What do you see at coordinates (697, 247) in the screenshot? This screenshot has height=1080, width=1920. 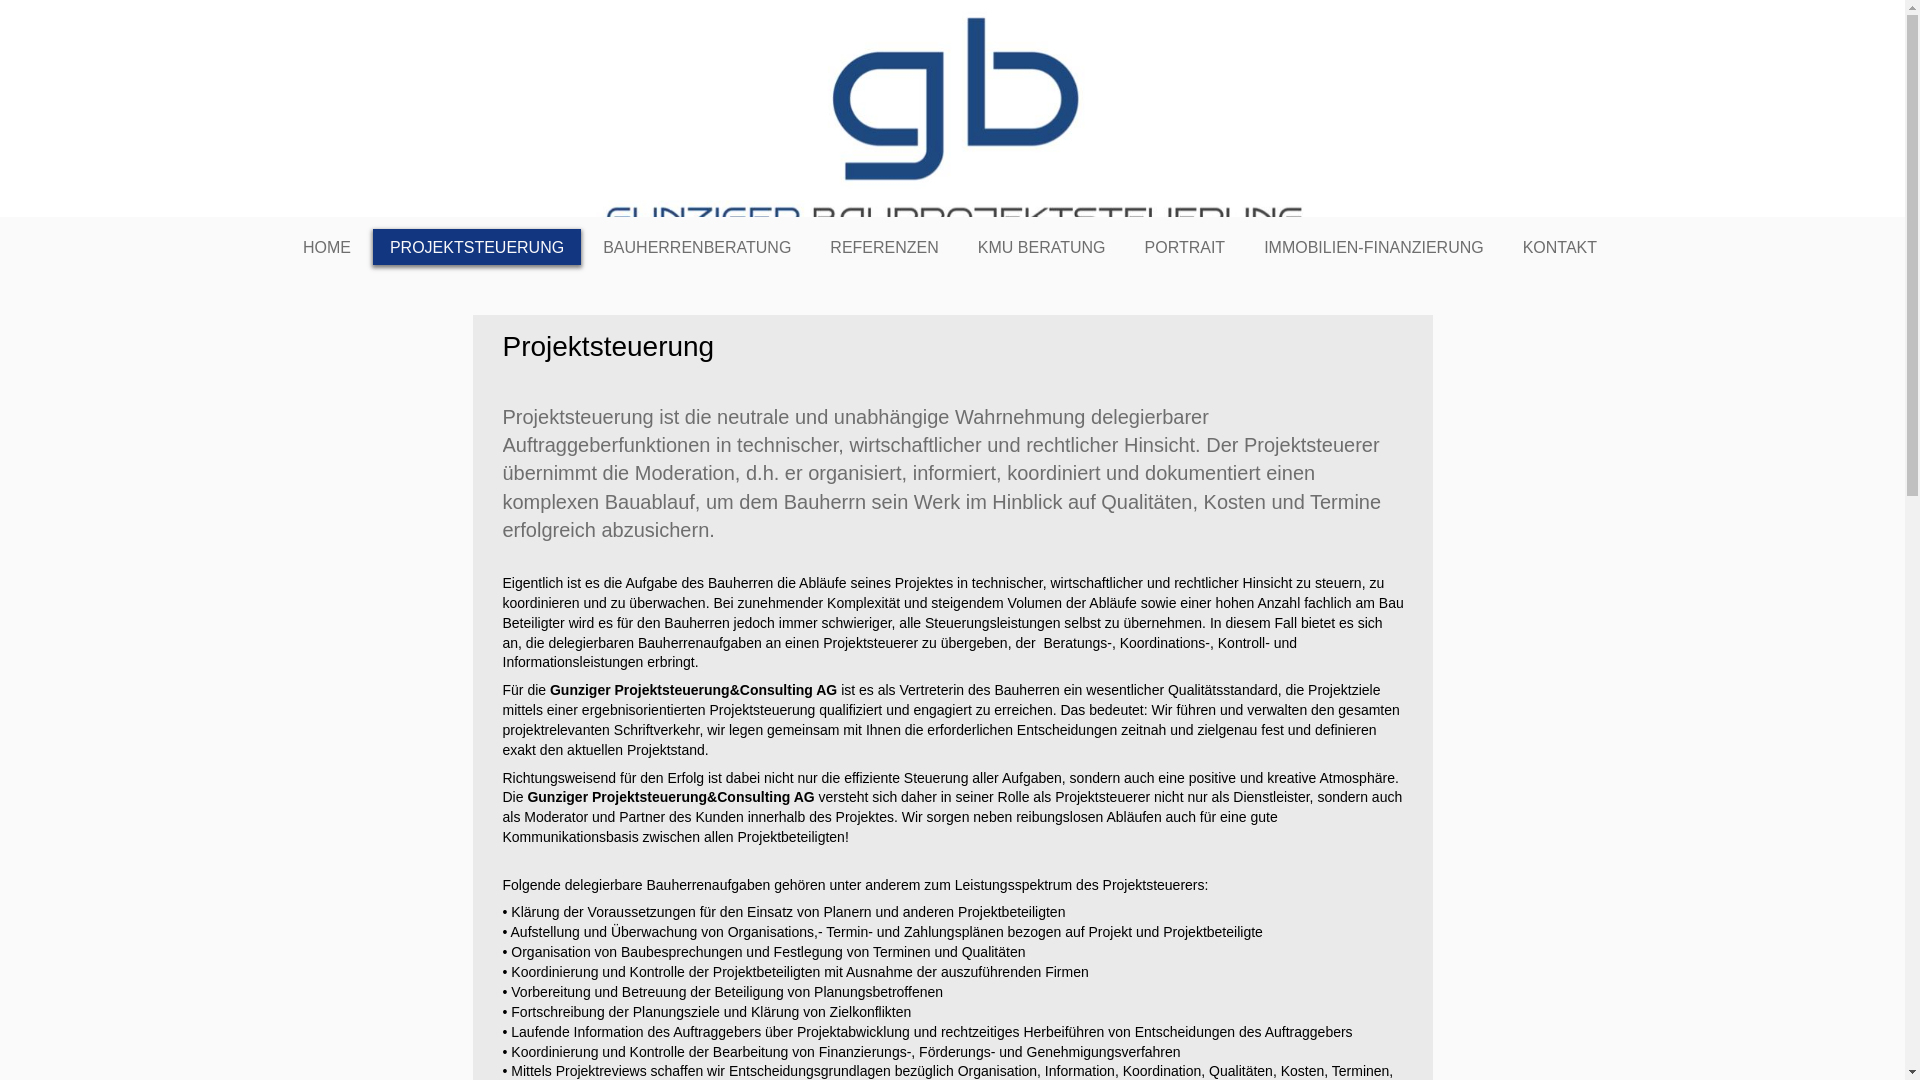 I see `BAUHERRENBERATUNG` at bounding box center [697, 247].